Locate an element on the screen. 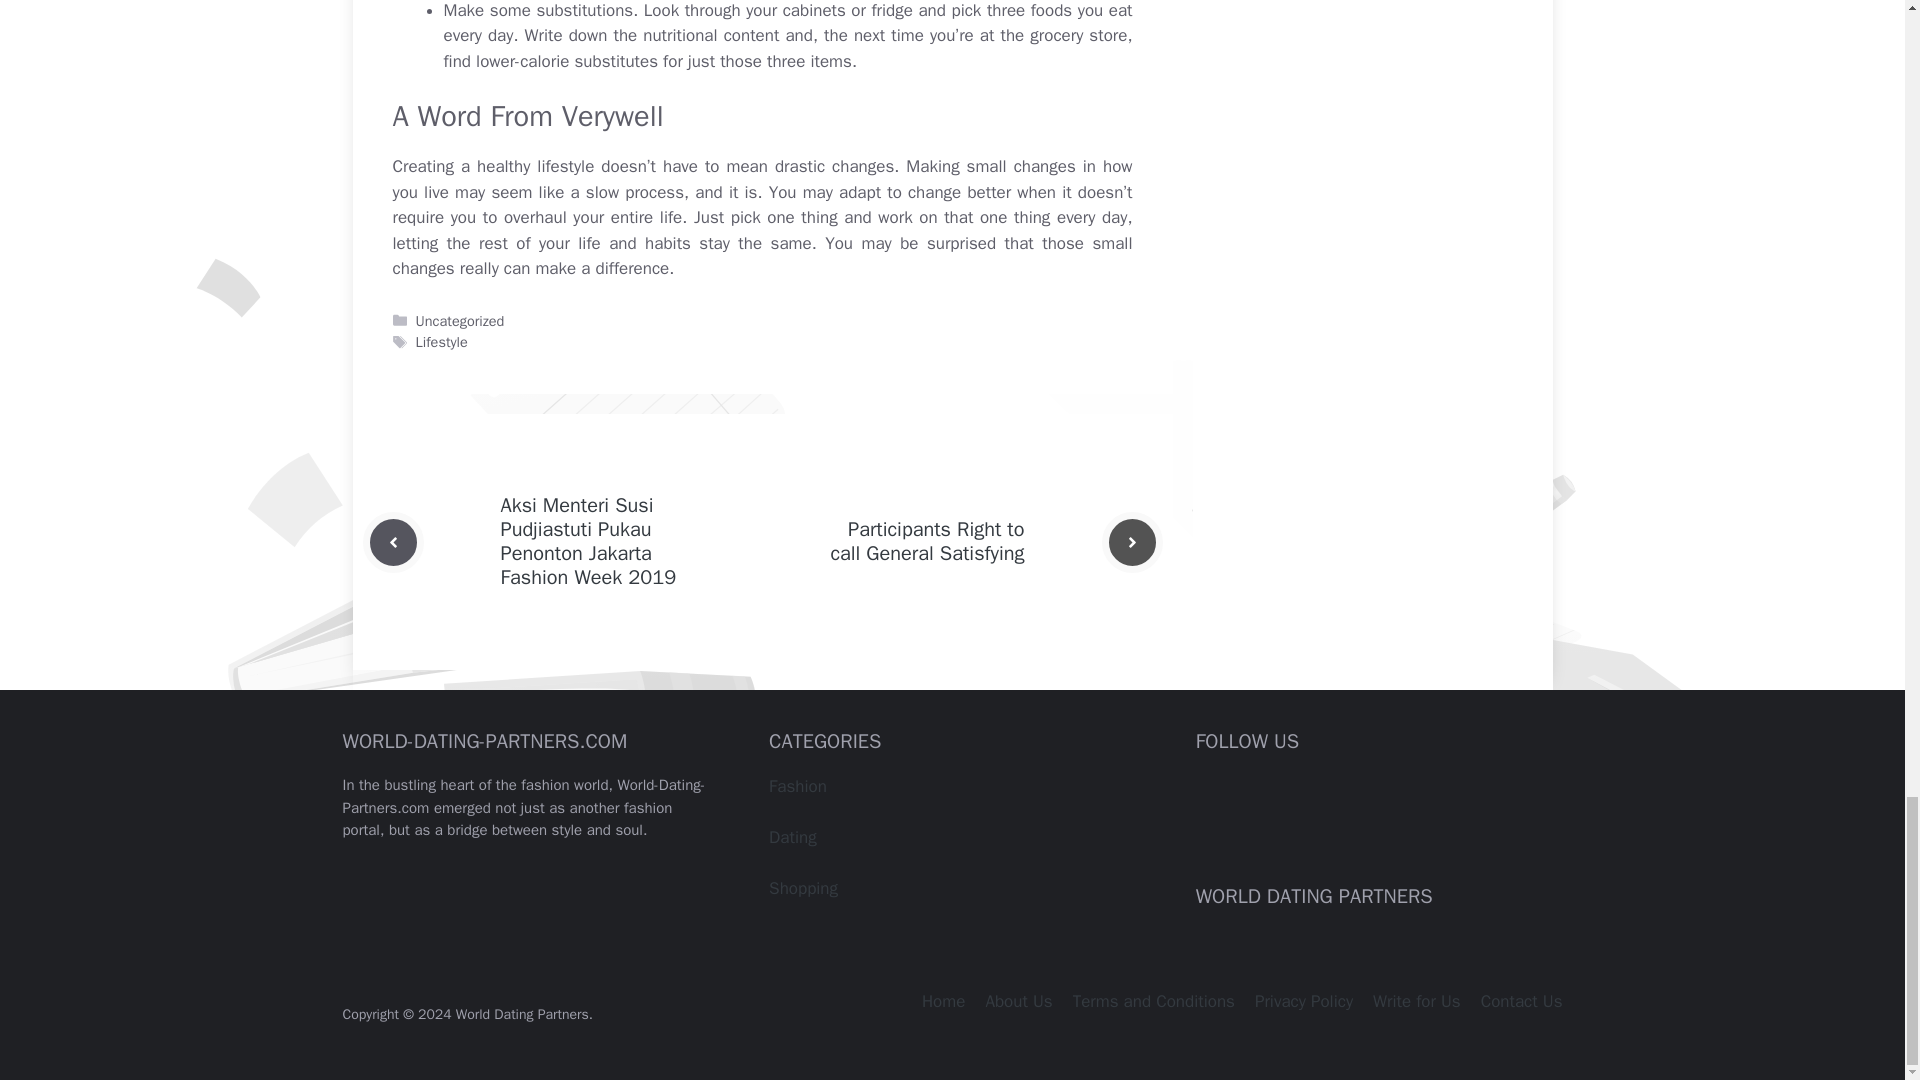 The image size is (1920, 1080). Participants Right to call General Satisfying is located at coordinates (926, 541).